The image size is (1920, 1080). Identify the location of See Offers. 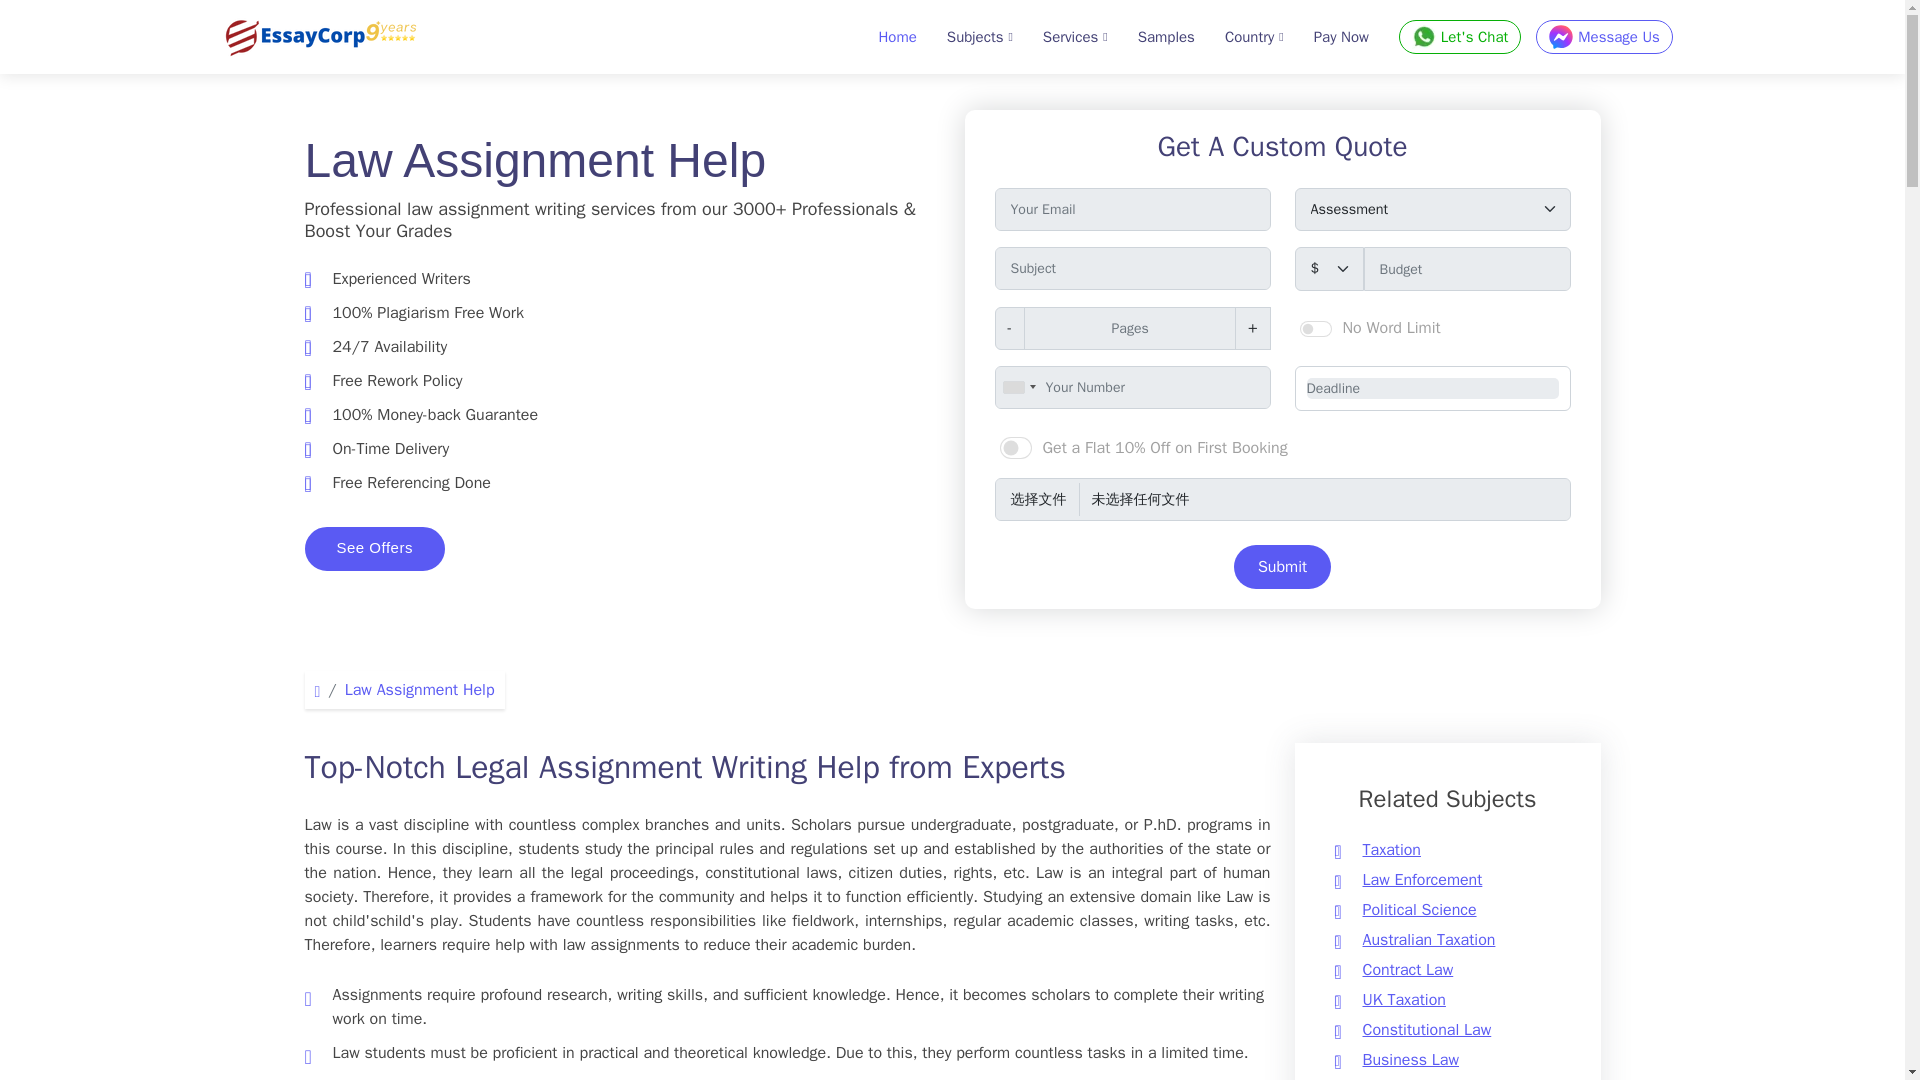
(373, 549).